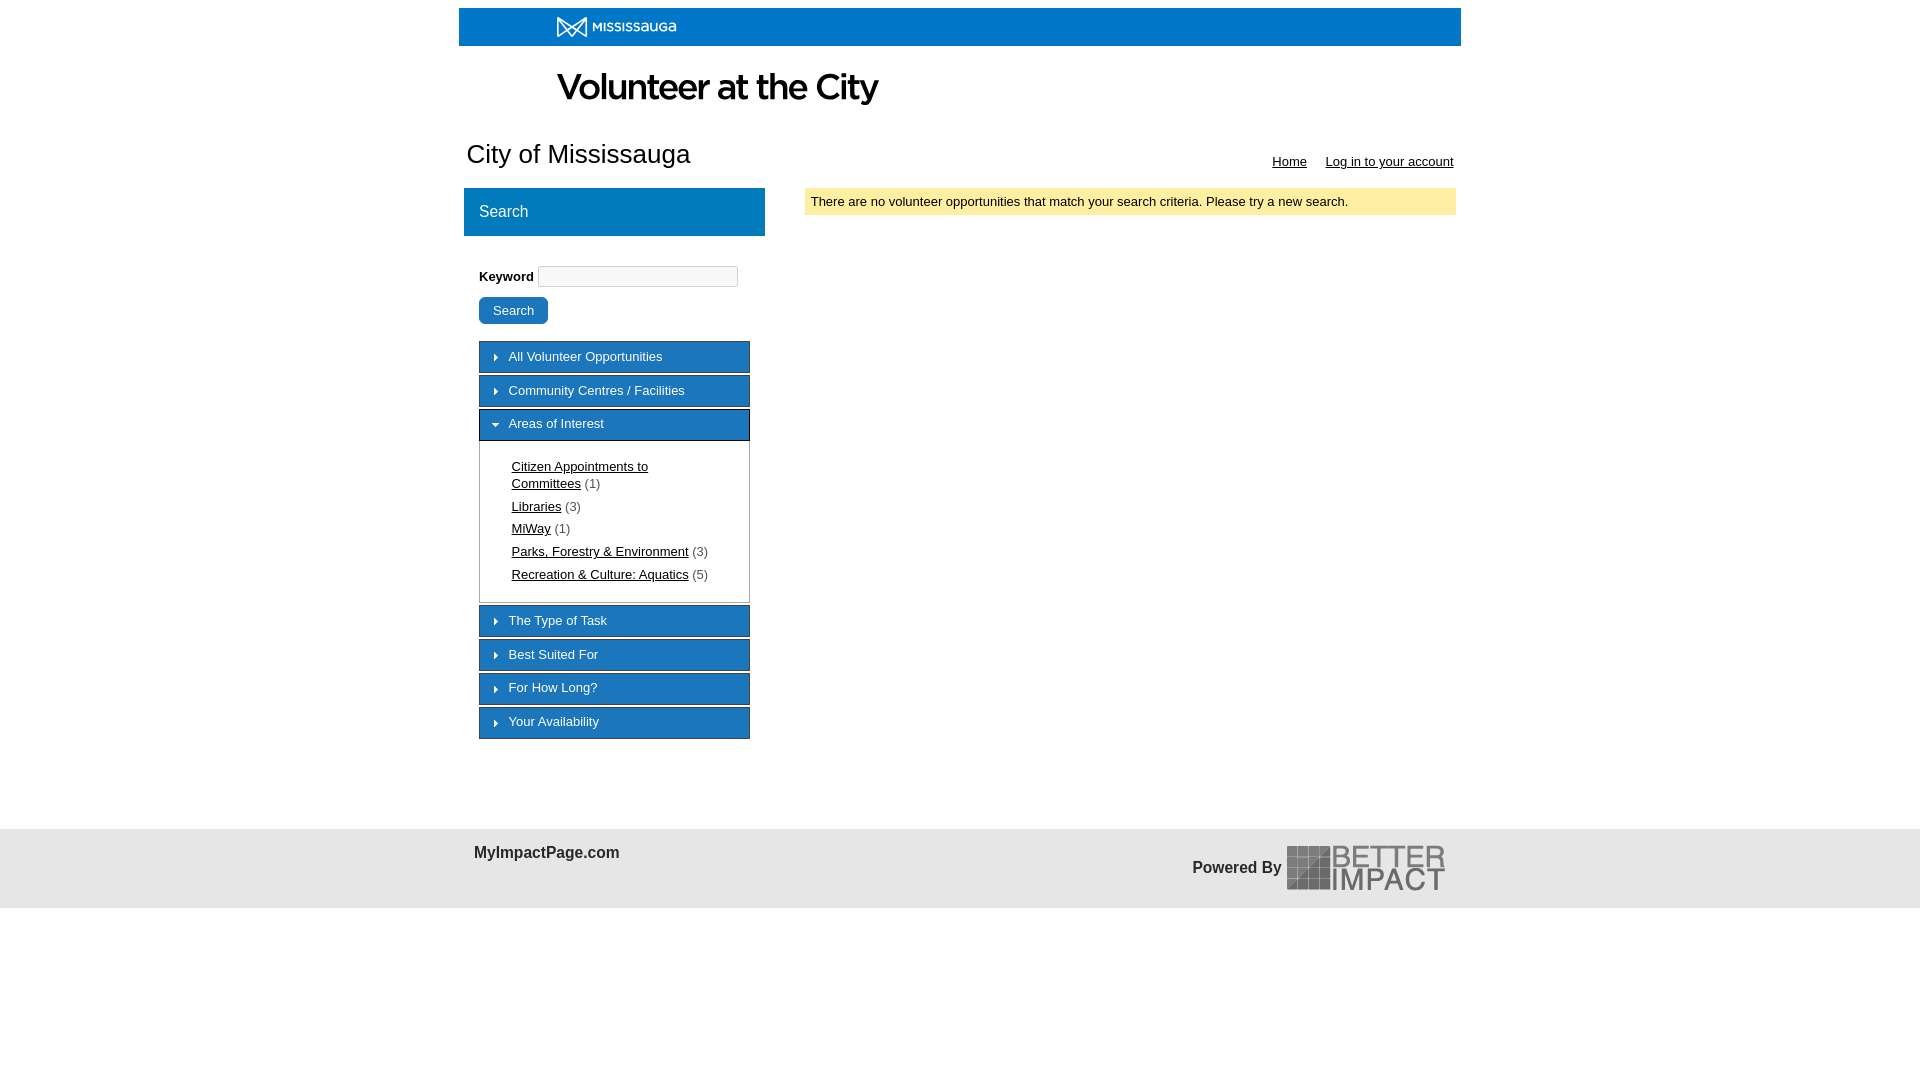  What do you see at coordinates (512, 310) in the screenshot?
I see `Search` at bounding box center [512, 310].